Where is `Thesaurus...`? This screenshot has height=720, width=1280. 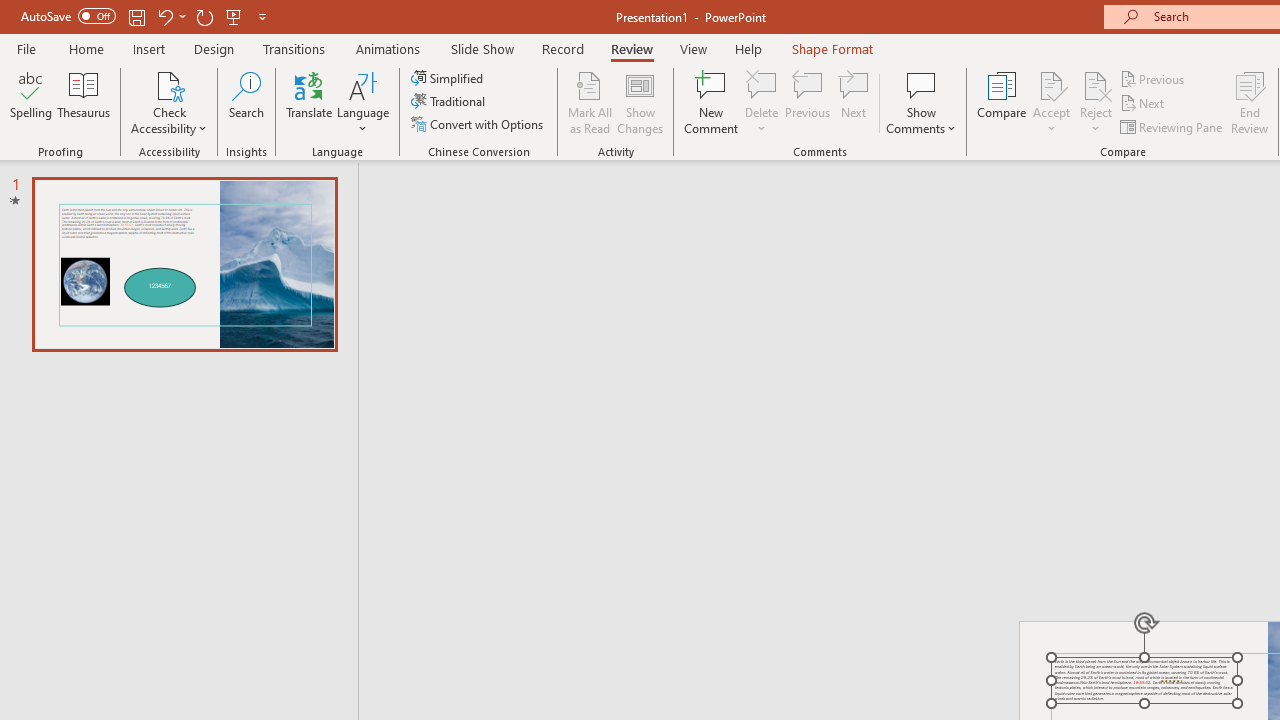 Thesaurus... is located at coordinates (84, 102).